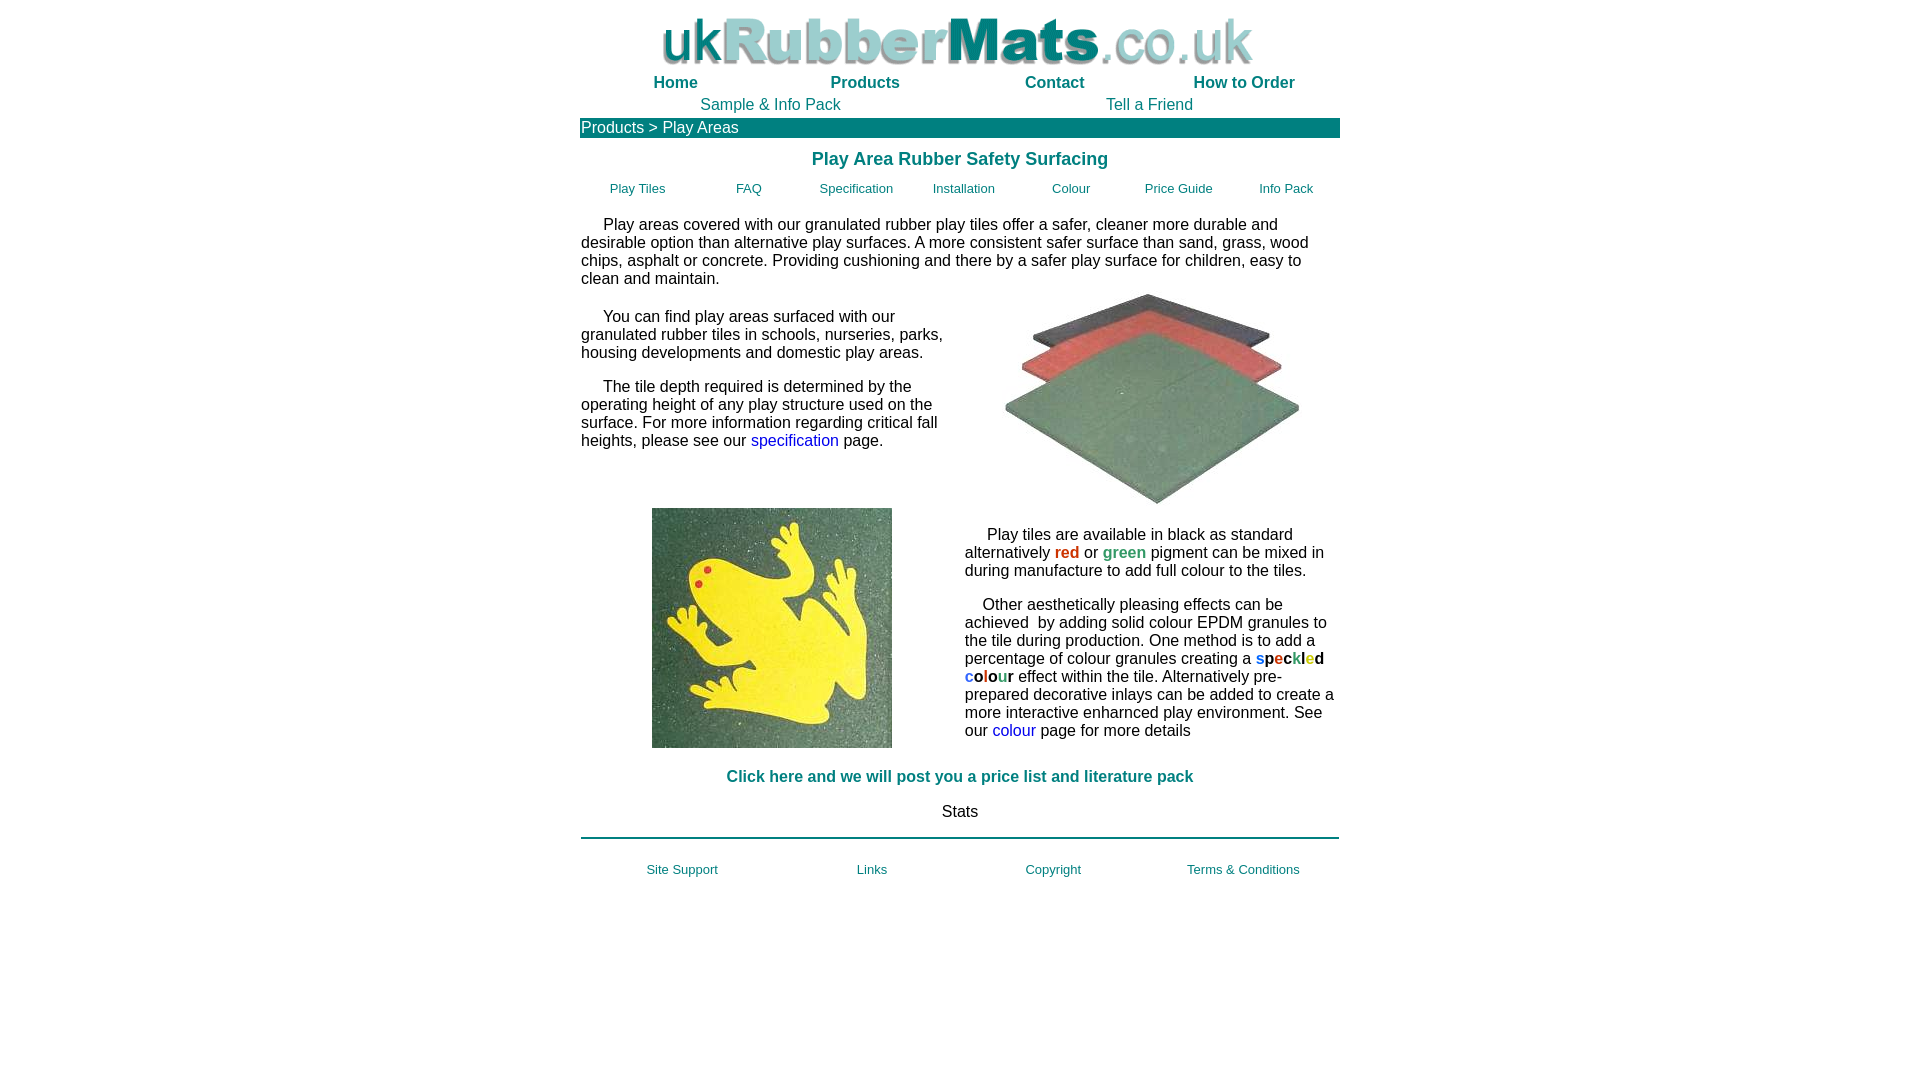 The height and width of the screenshot is (1080, 1920). I want to click on Products, so click(612, 127).